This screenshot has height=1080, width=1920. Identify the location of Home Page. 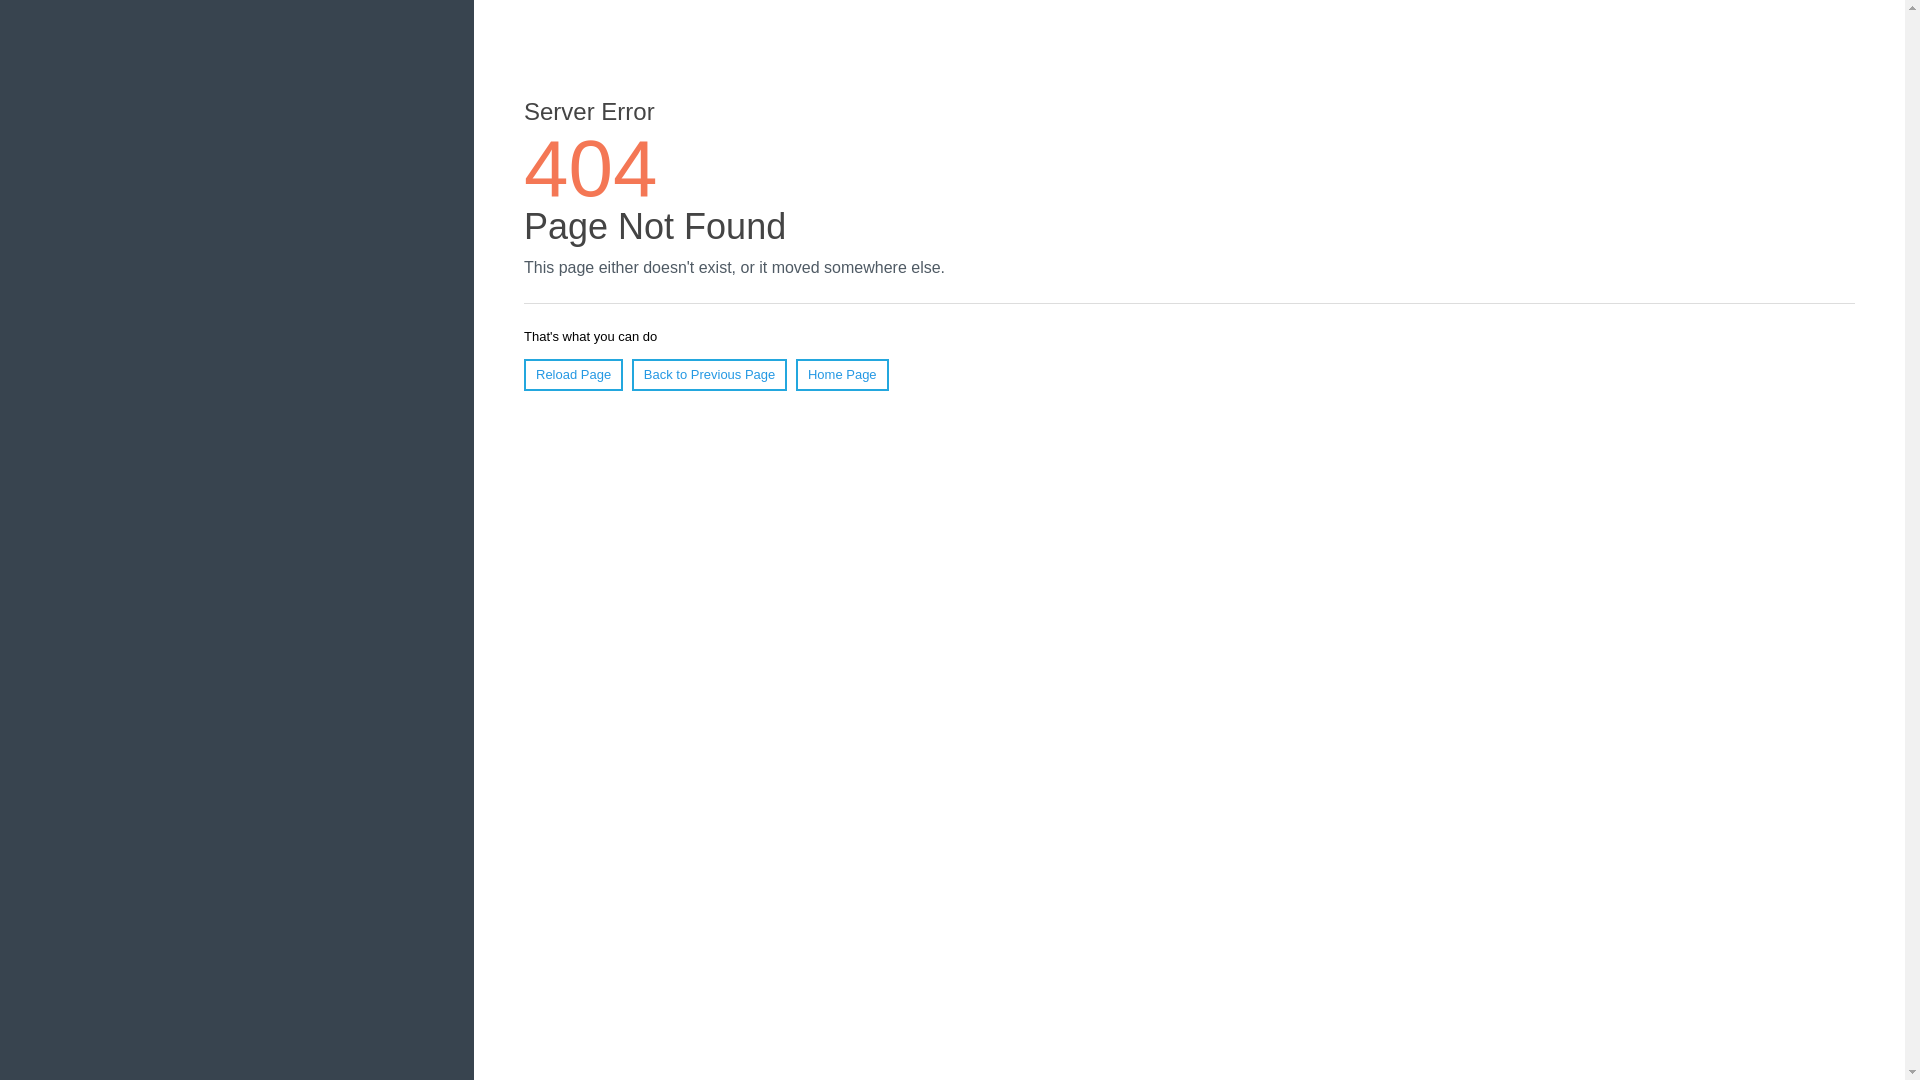
(842, 375).